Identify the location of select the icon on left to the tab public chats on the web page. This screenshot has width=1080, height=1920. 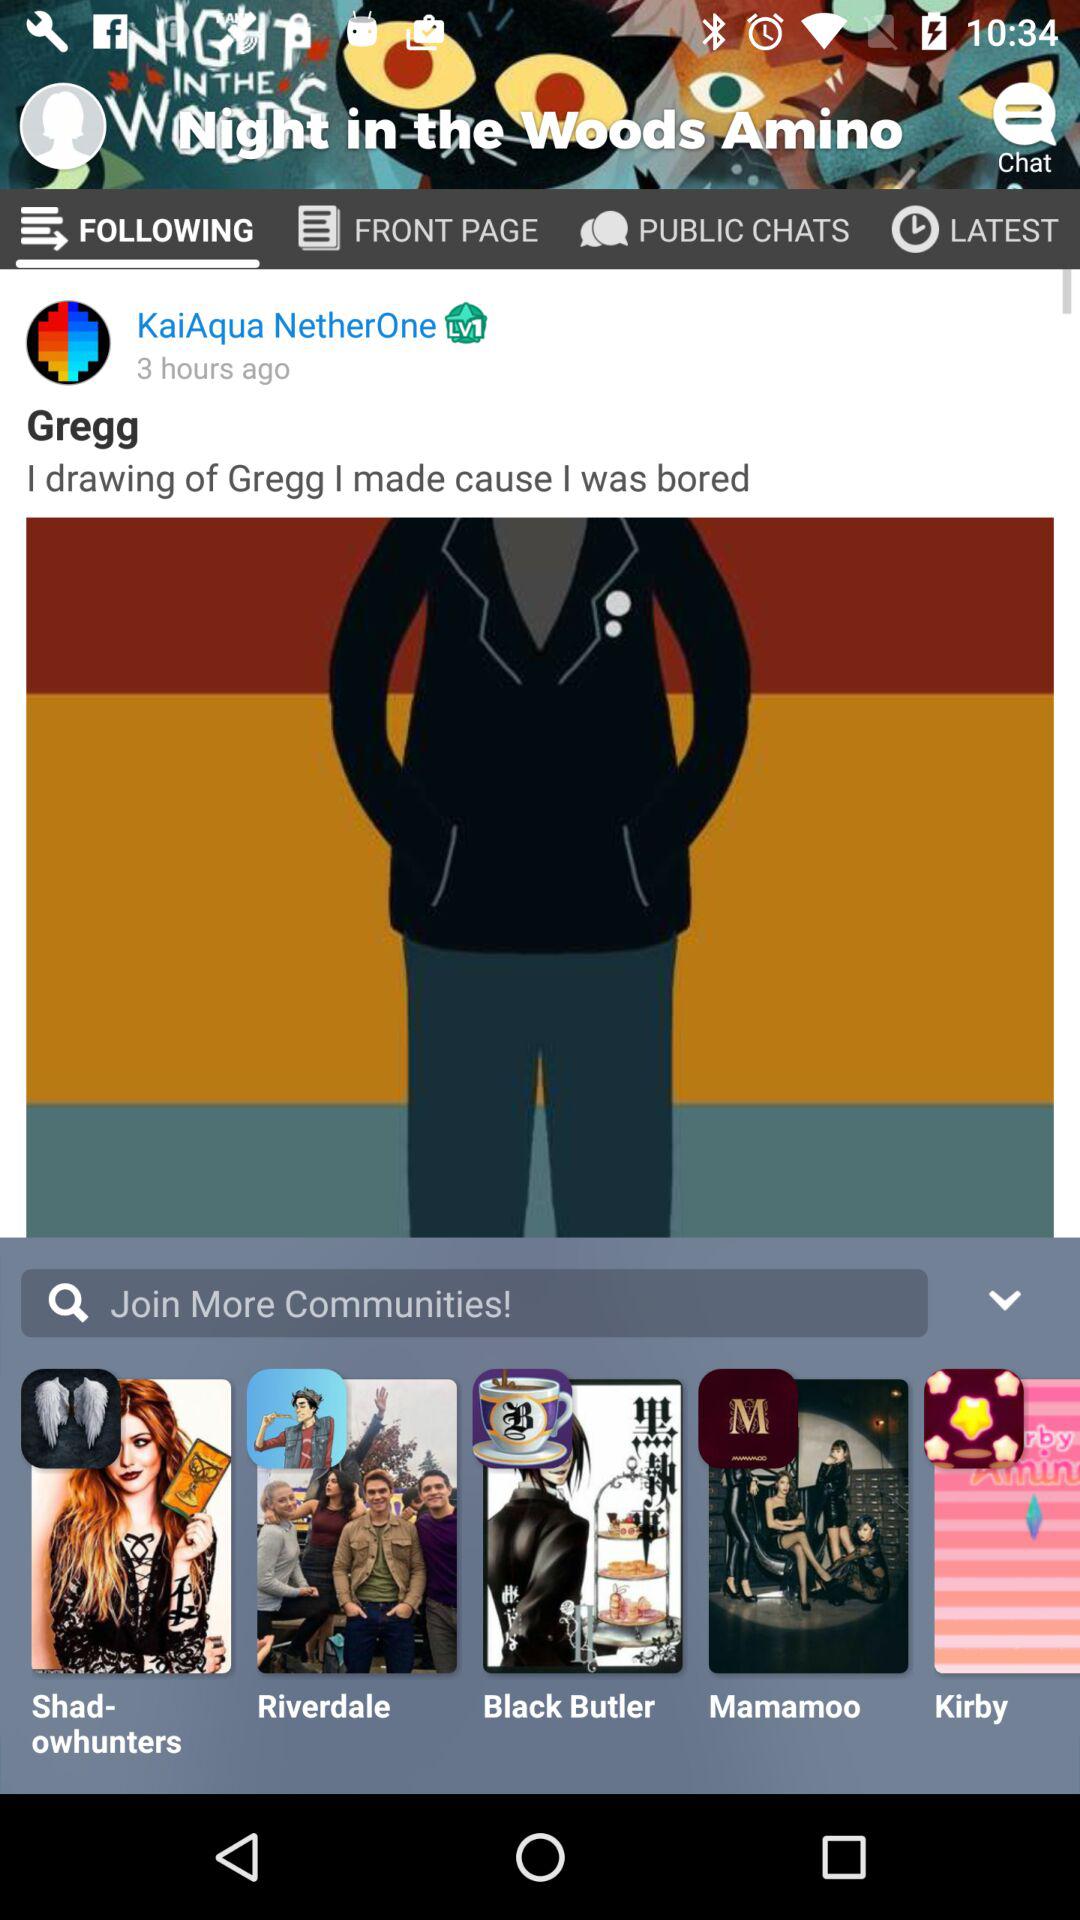
(604, 229).